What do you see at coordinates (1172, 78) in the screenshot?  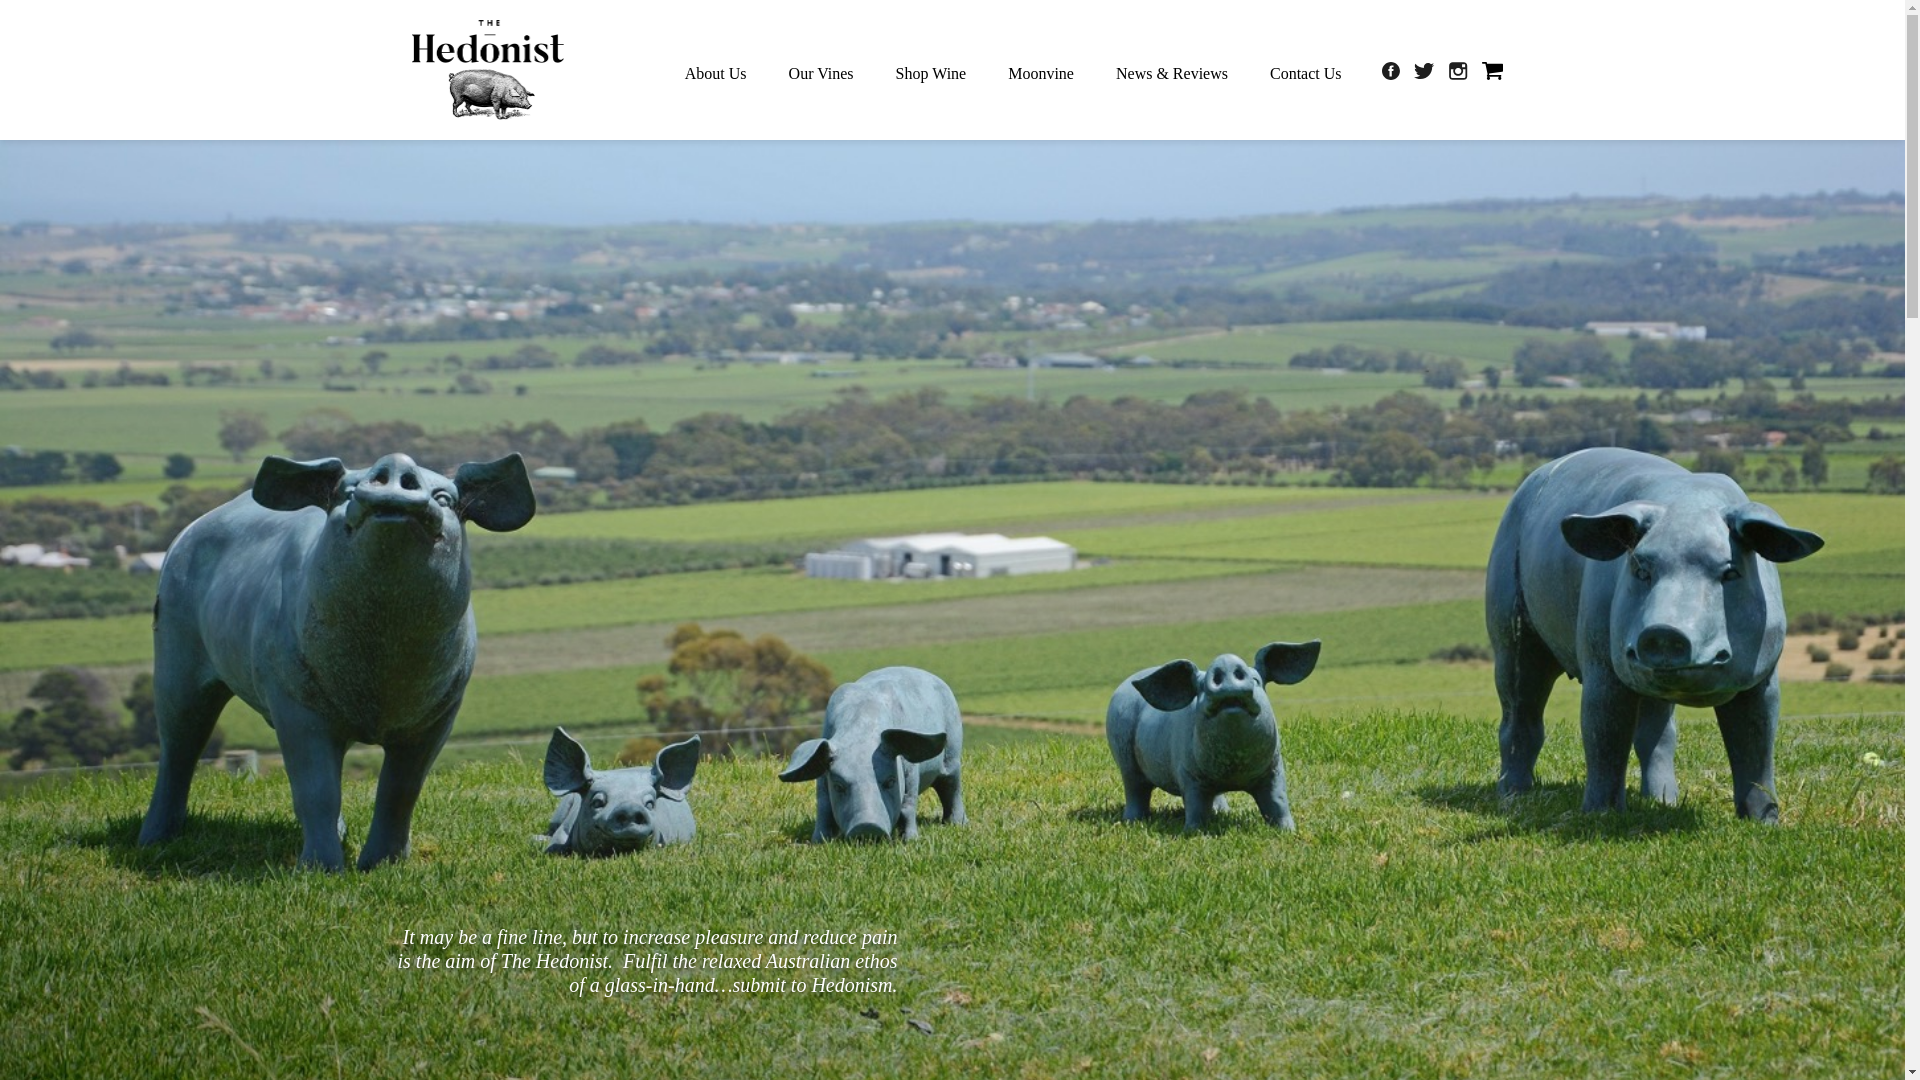 I see `News & Reviews` at bounding box center [1172, 78].